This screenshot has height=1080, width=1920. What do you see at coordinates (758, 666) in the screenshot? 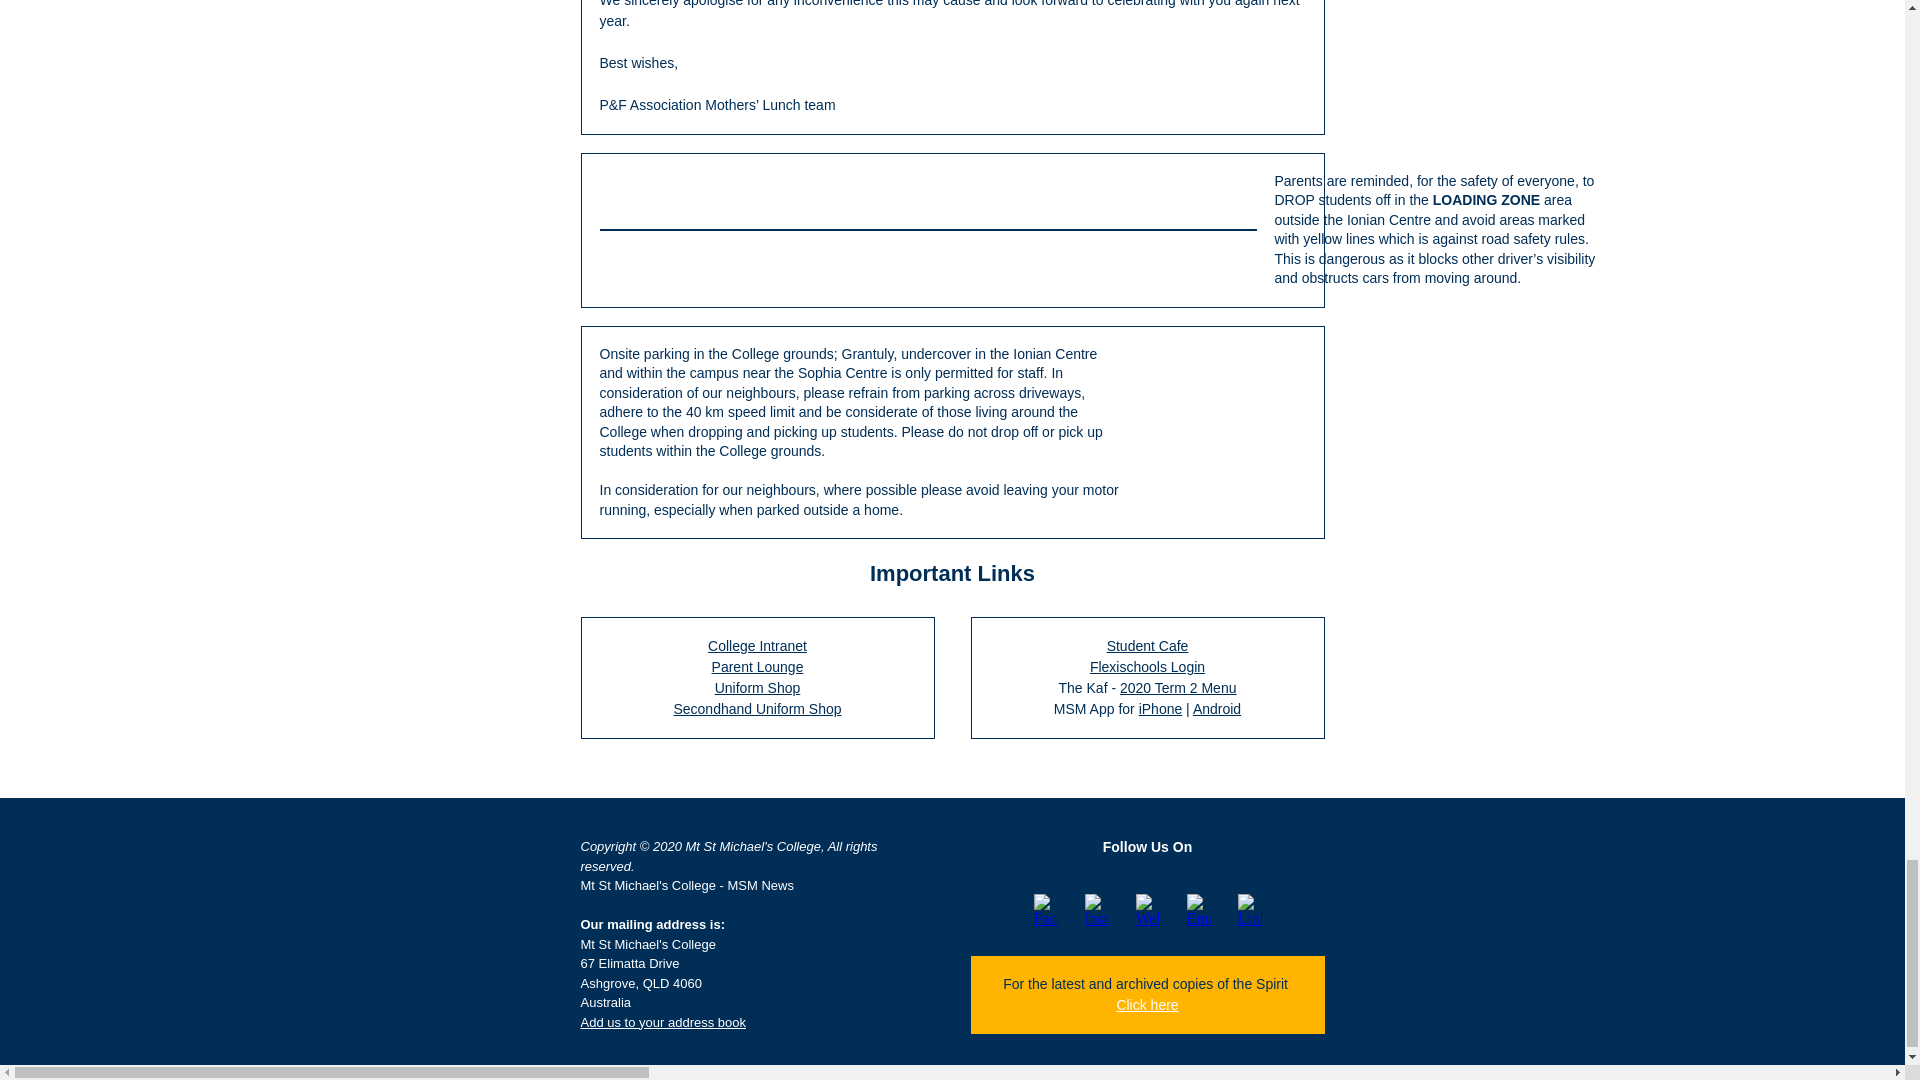
I see `Parent Lounge` at bounding box center [758, 666].